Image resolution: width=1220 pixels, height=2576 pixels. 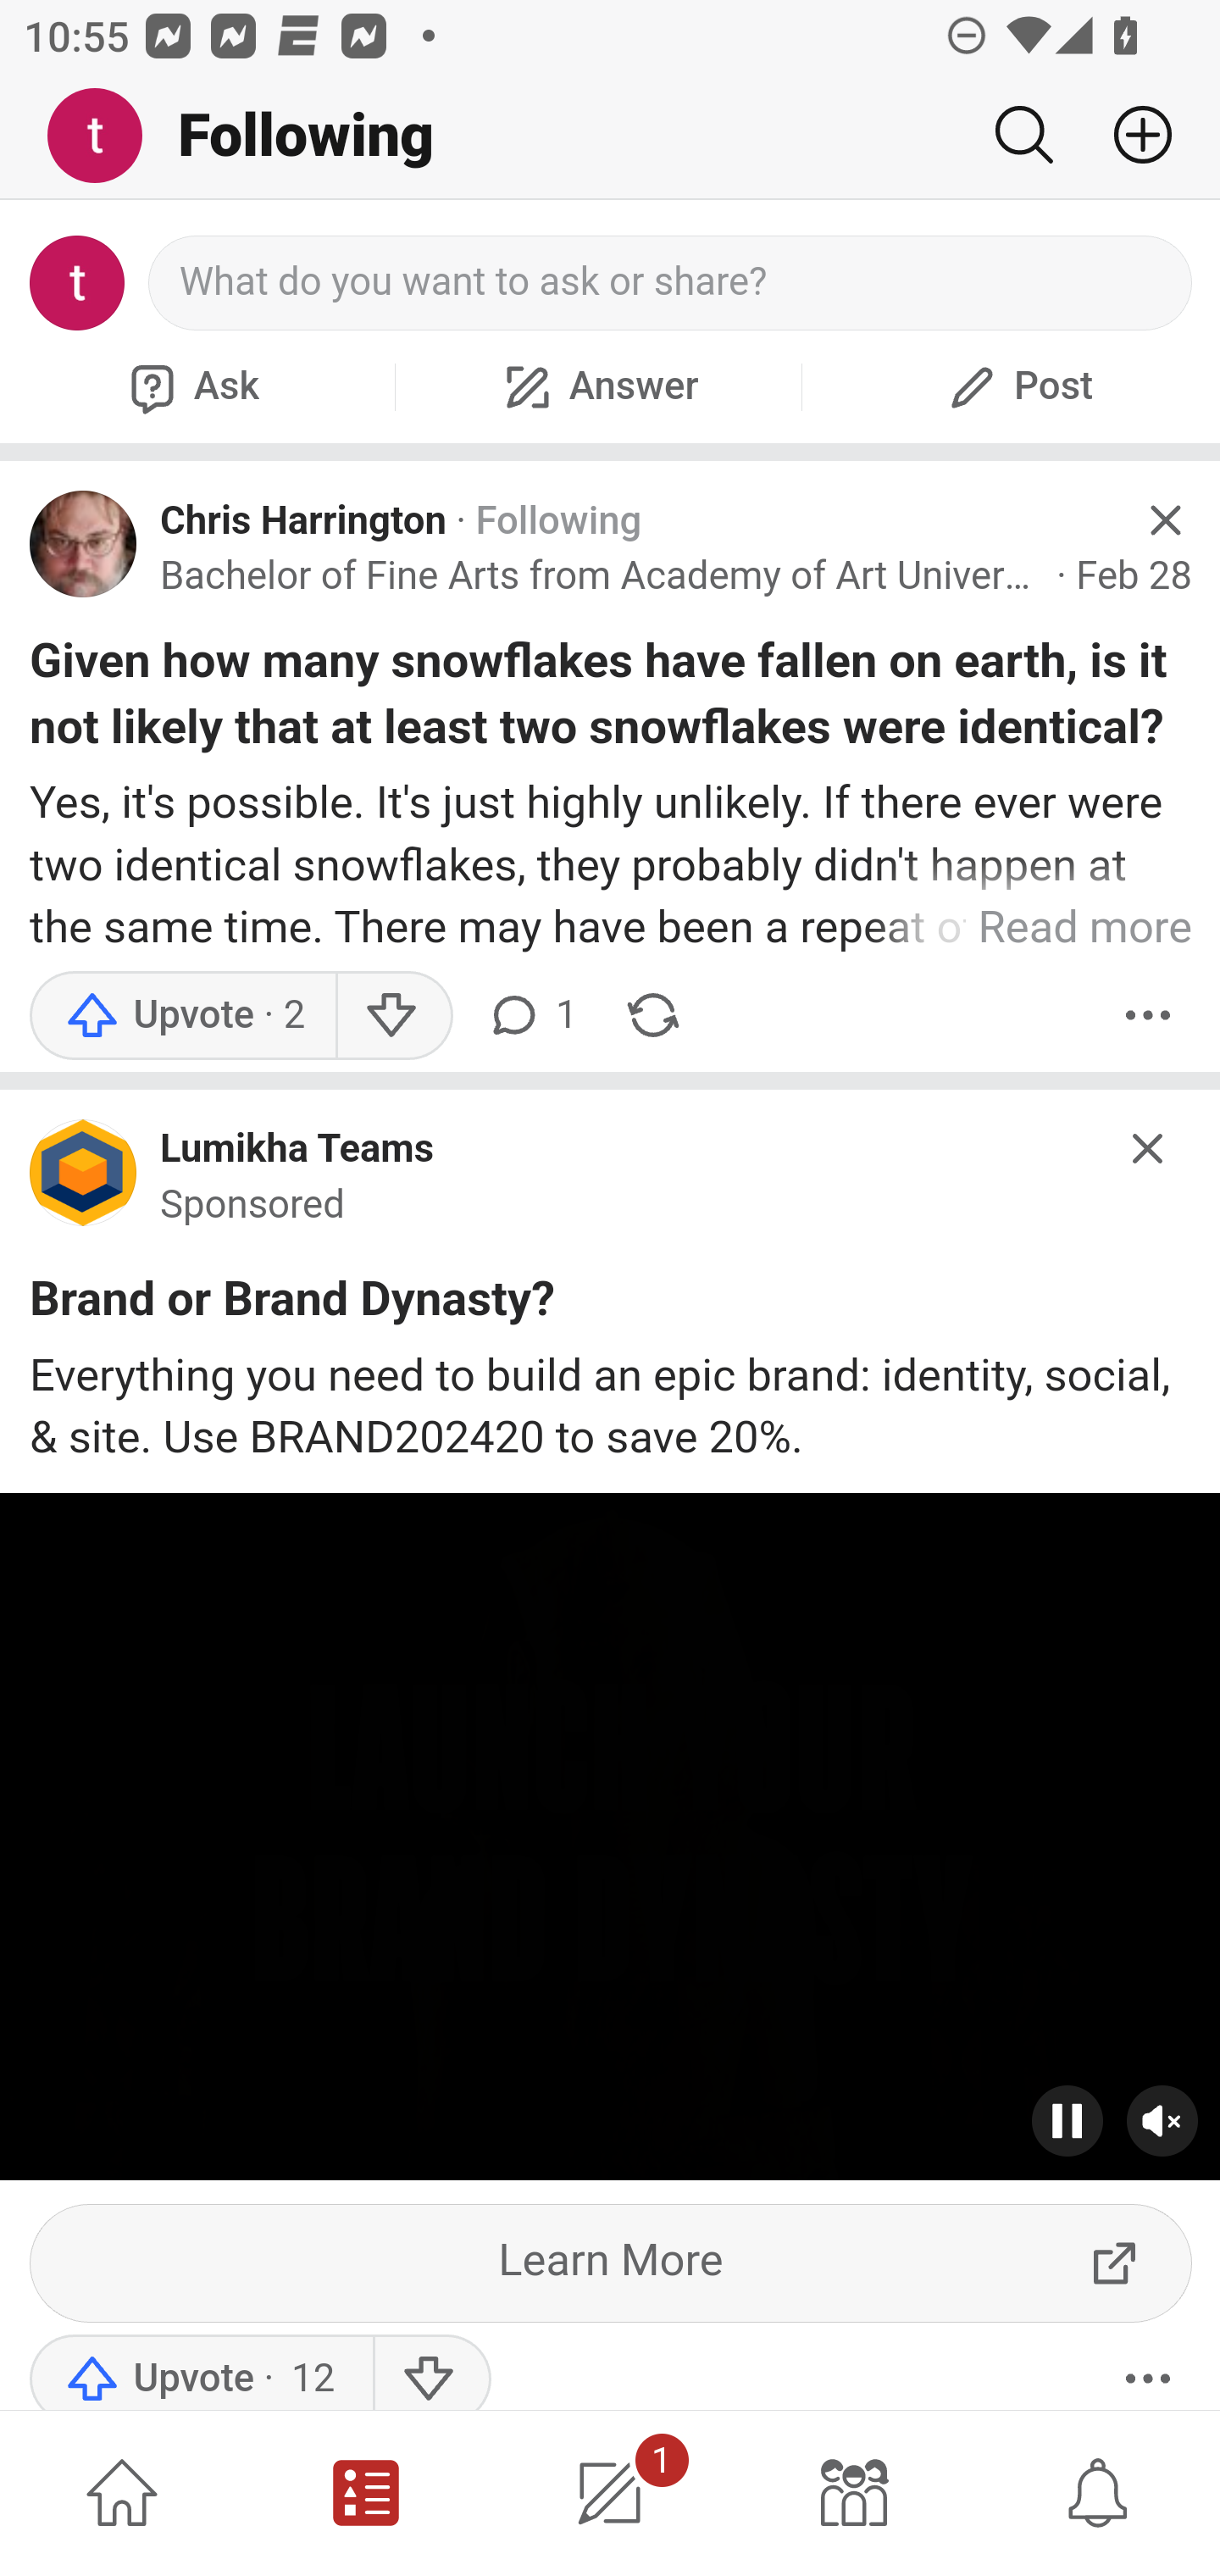 I want to click on Share, so click(x=654, y=1015).